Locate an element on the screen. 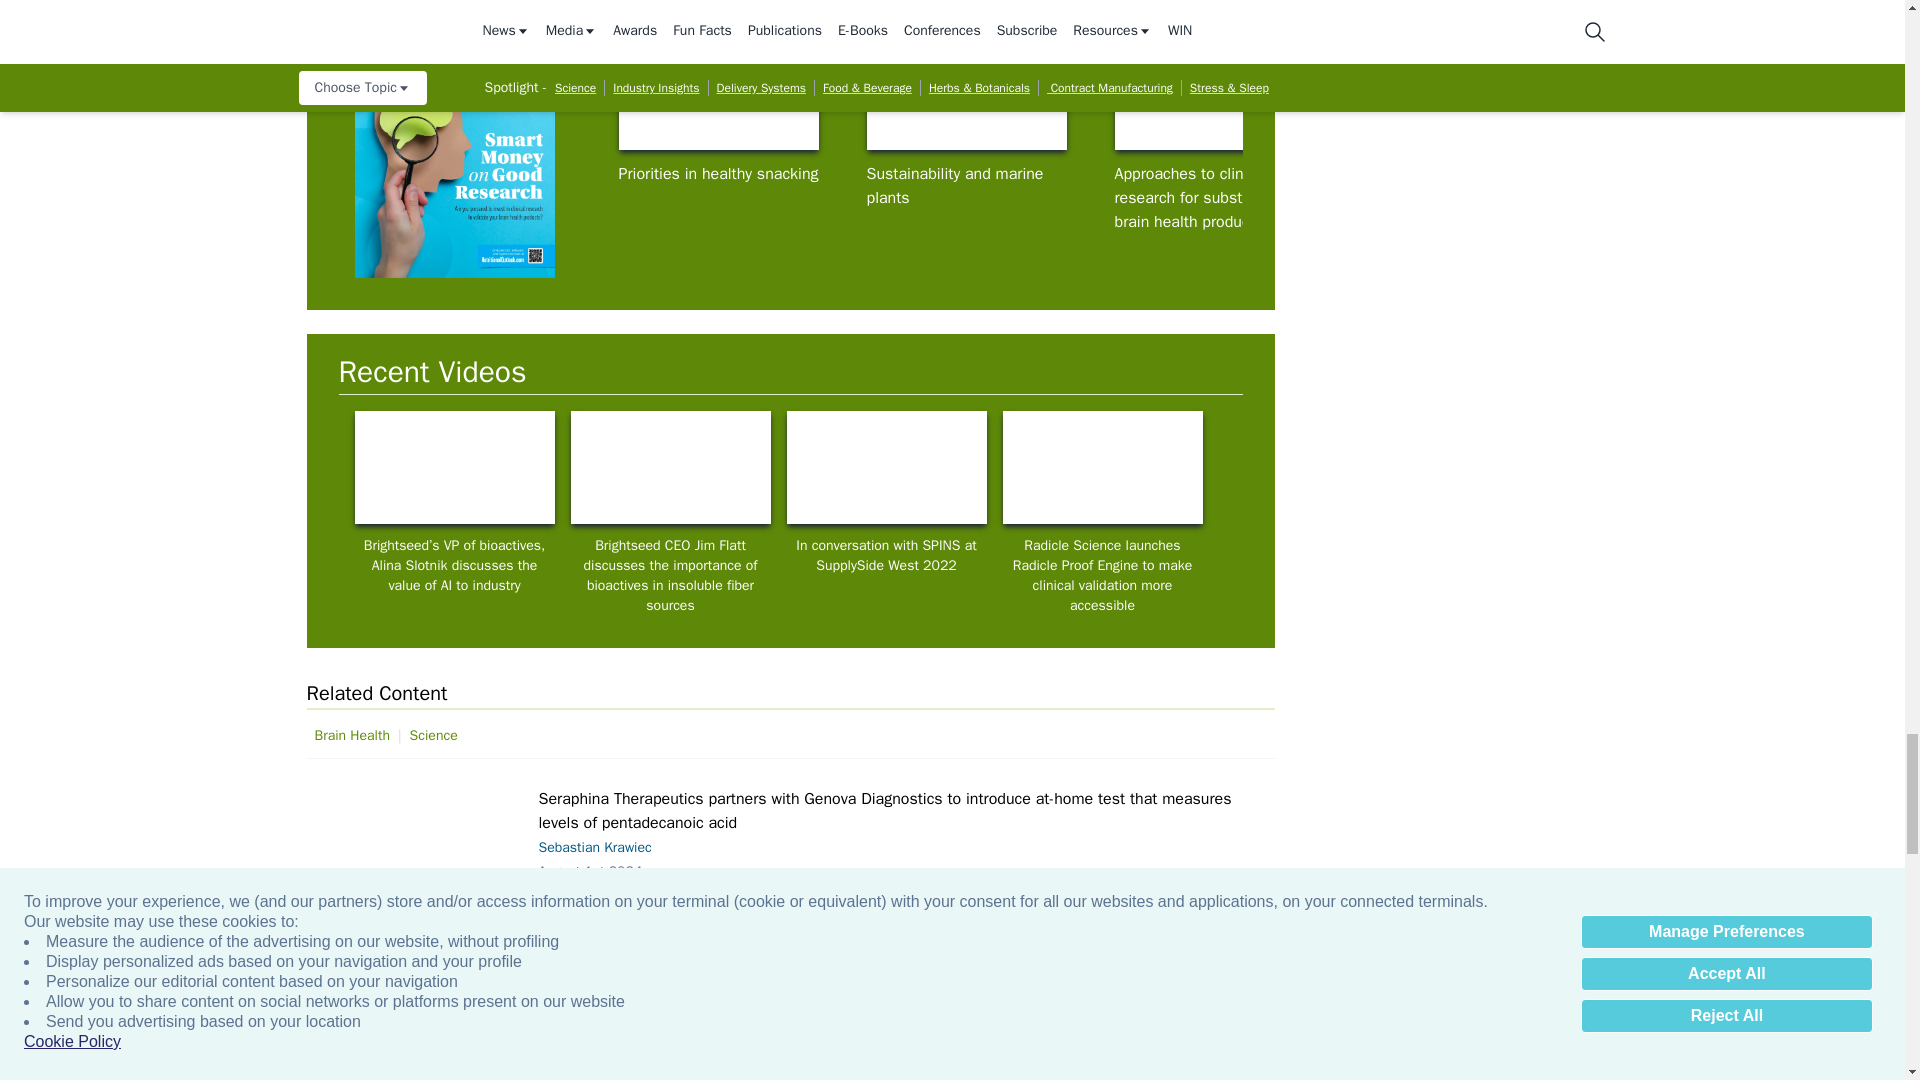  mitochondria is located at coordinates (418, 870).